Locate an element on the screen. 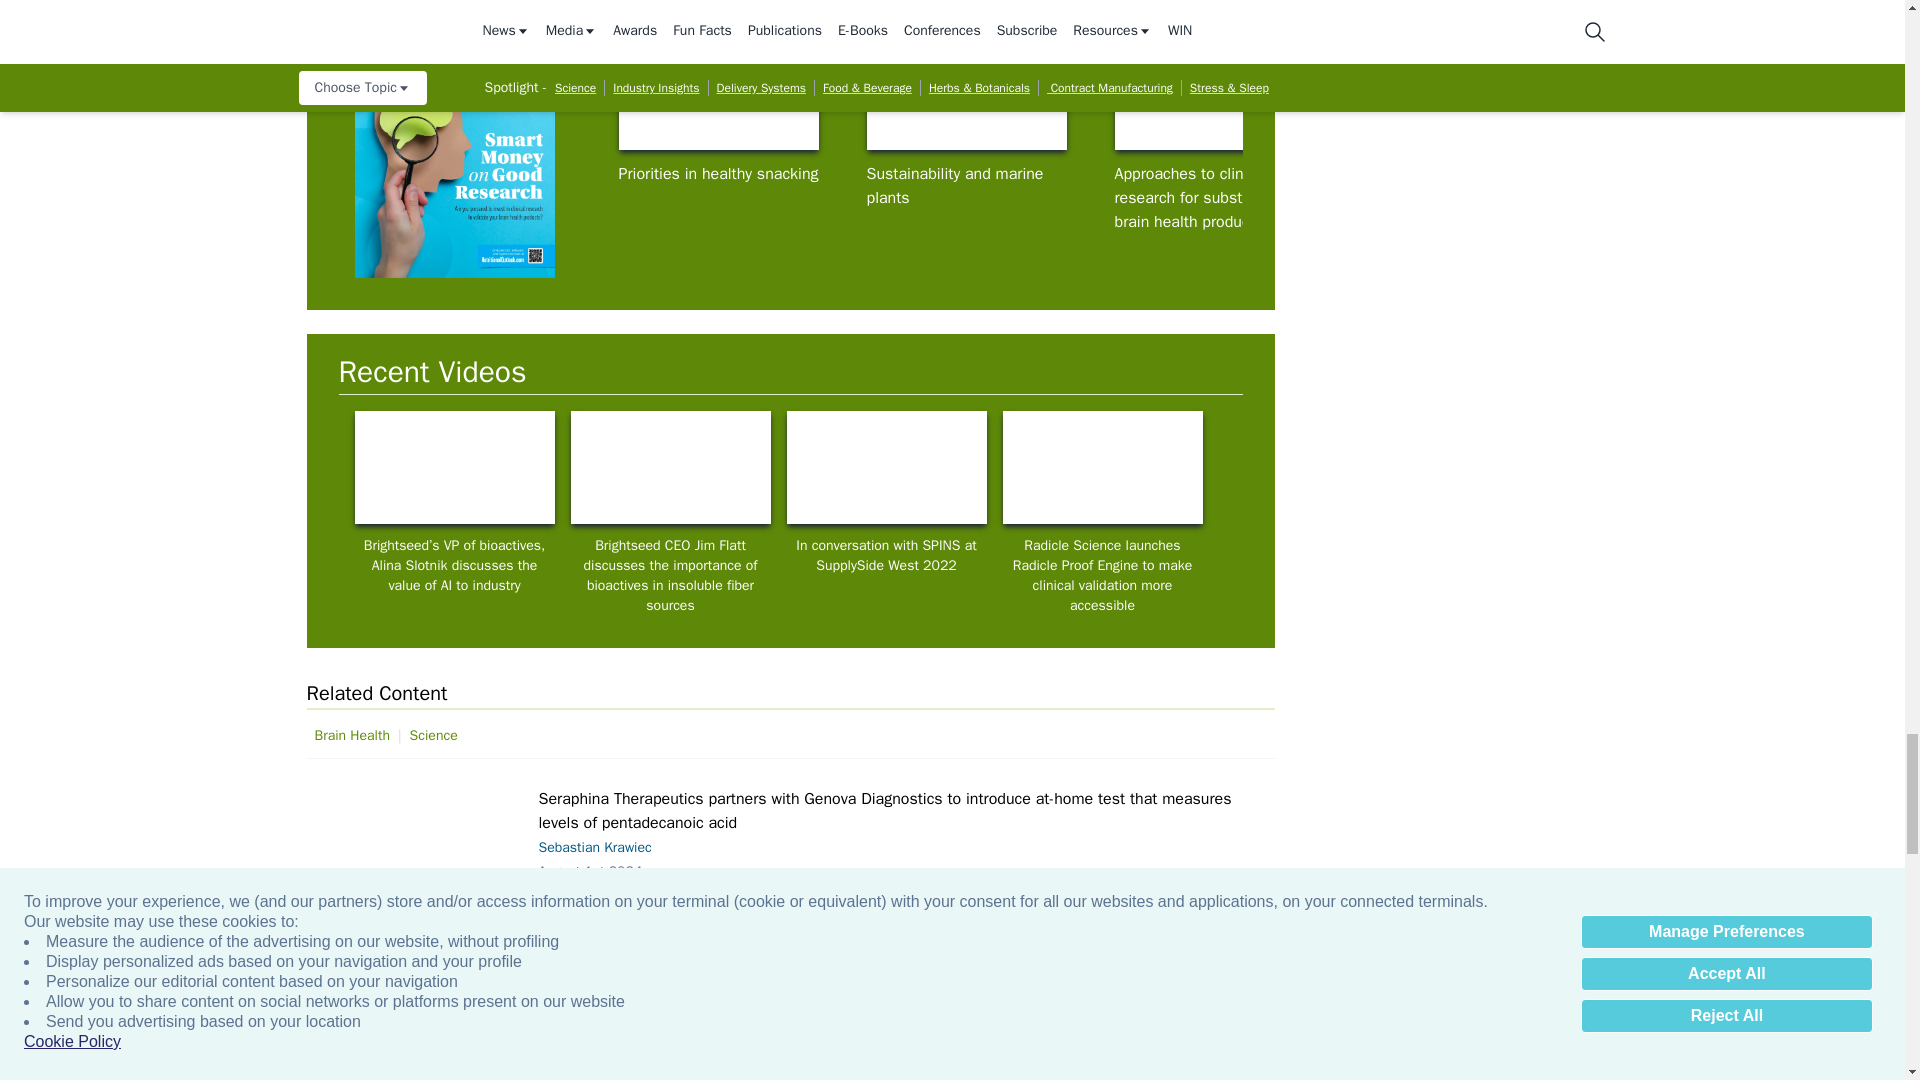  mitochondria is located at coordinates (418, 870).